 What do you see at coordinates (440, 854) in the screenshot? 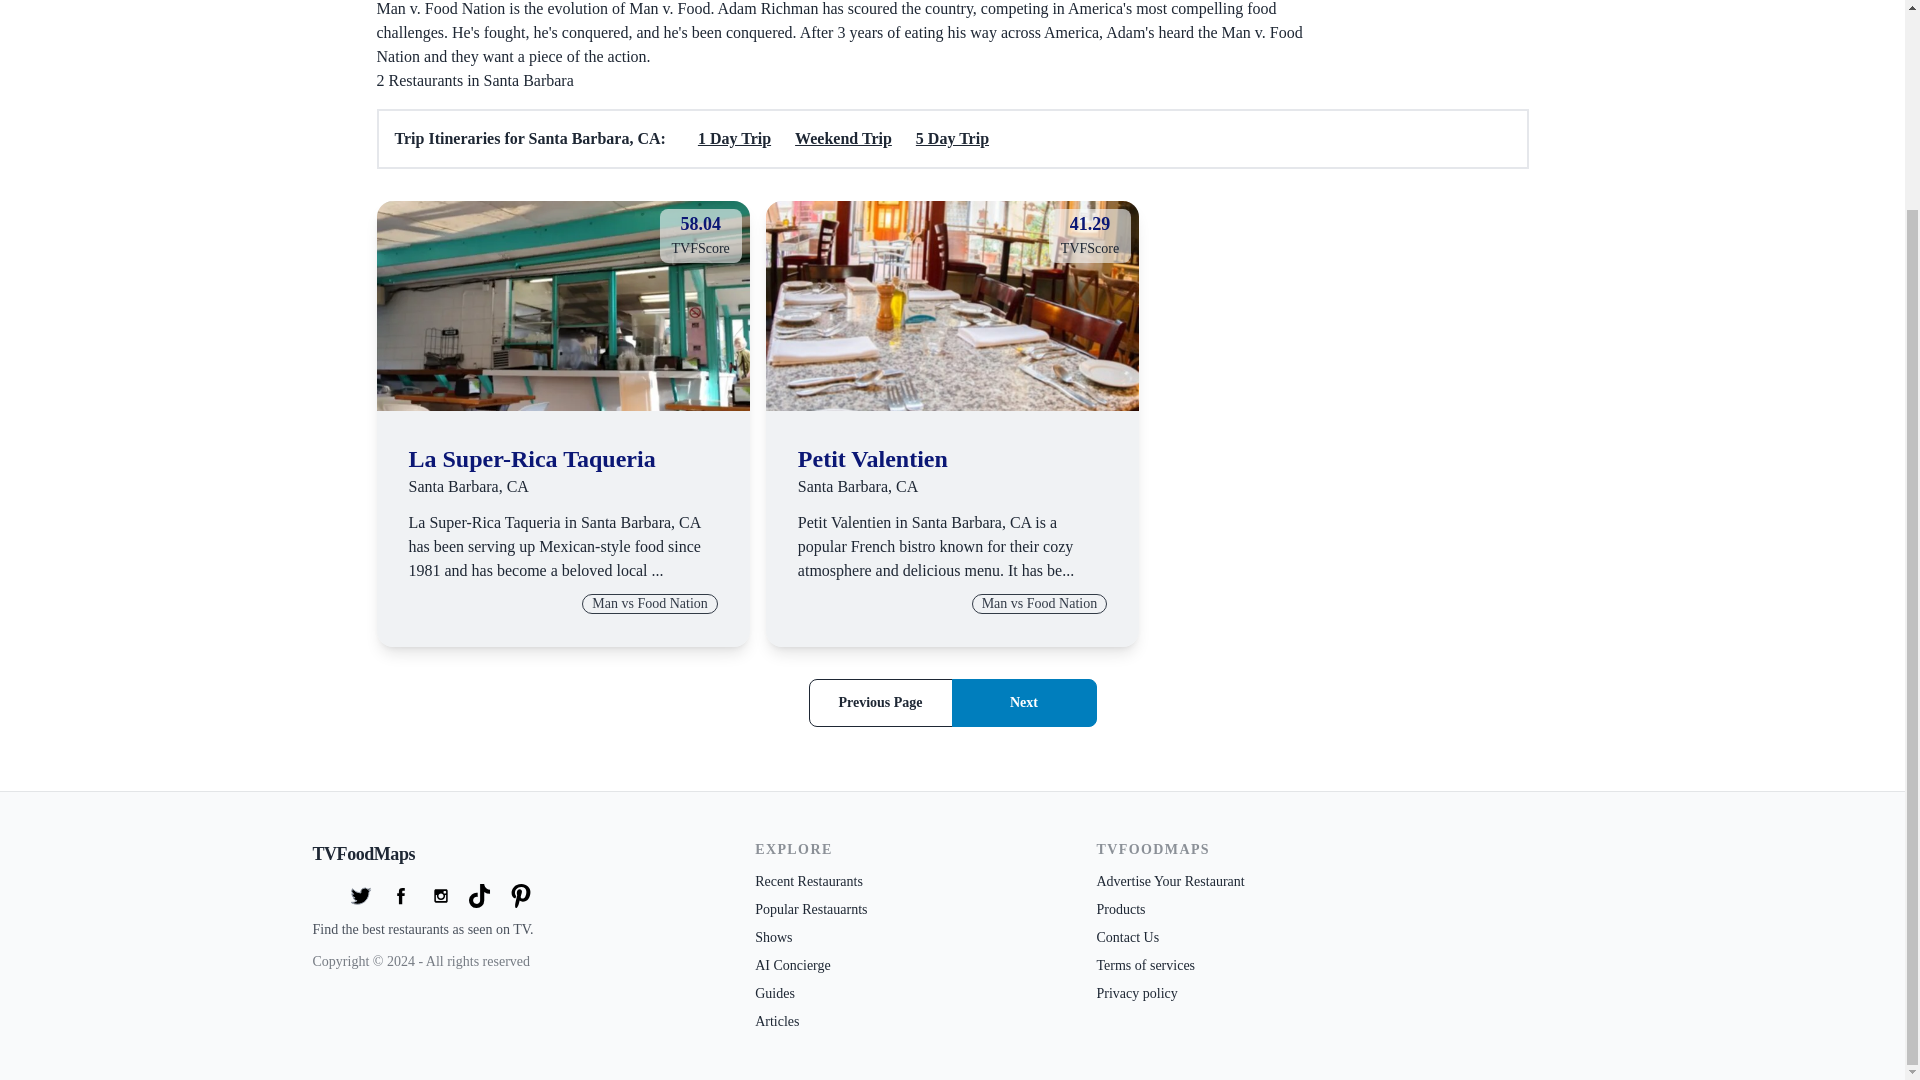
I see `Next` at bounding box center [440, 854].